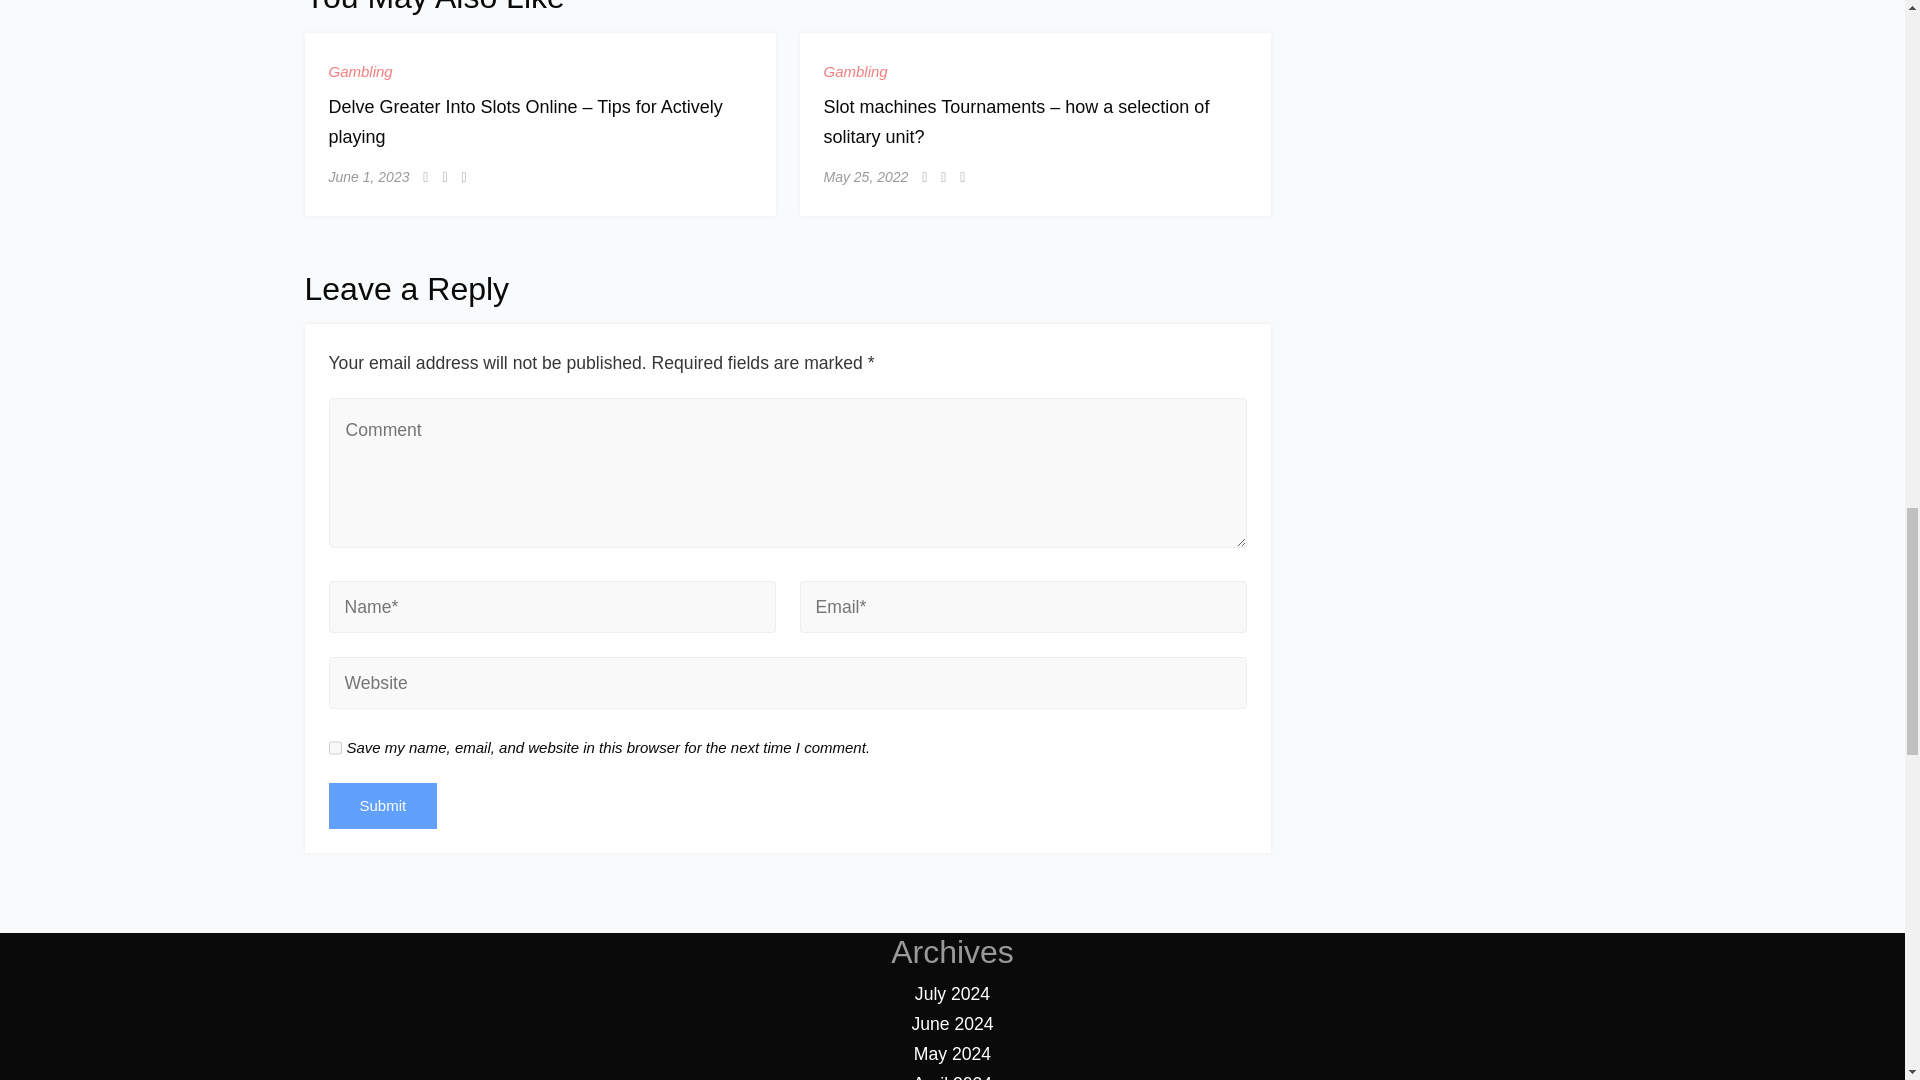 This screenshot has width=1920, height=1080. What do you see at coordinates (382, 806) in the screenshot?
I see `Submit` at bounding box center [382, 806].